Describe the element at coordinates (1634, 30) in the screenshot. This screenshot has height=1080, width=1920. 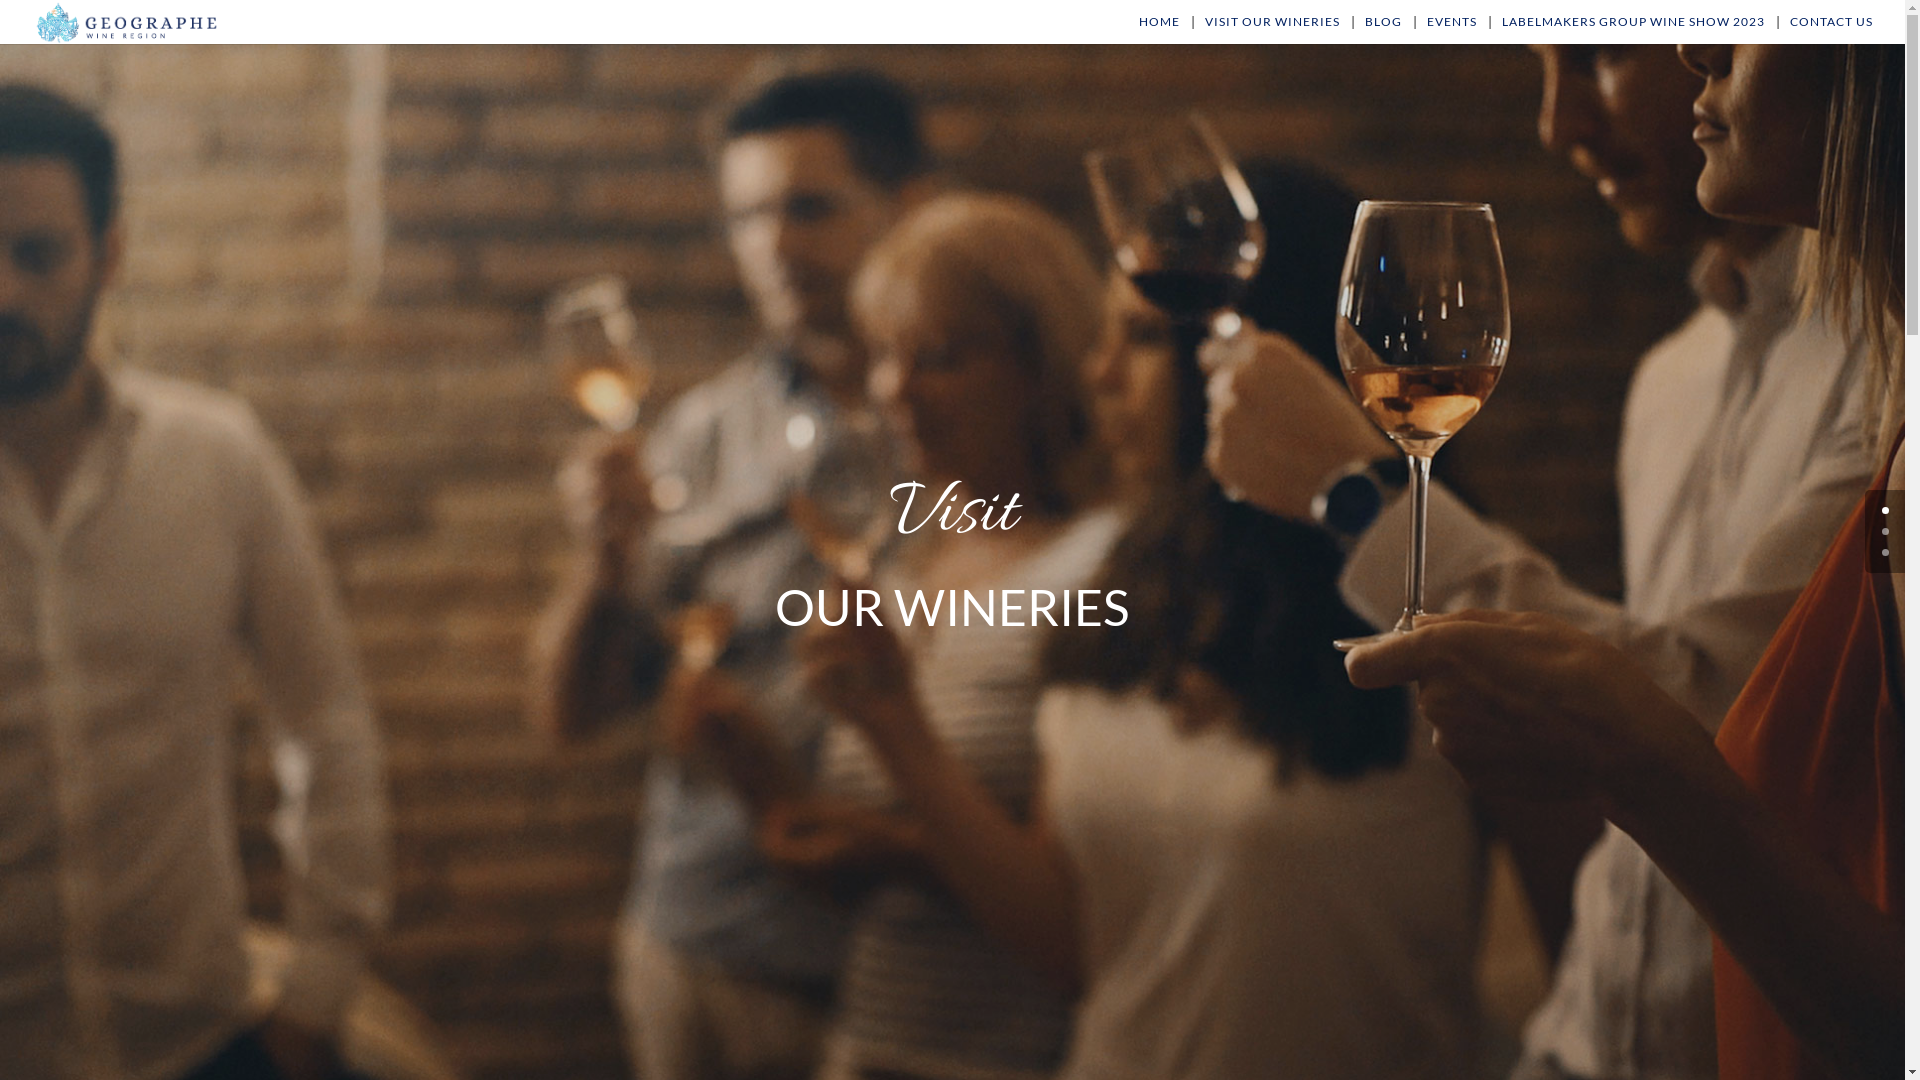
I see `LABELMAKERS GROUP WINE SHOW 2023` at that location.